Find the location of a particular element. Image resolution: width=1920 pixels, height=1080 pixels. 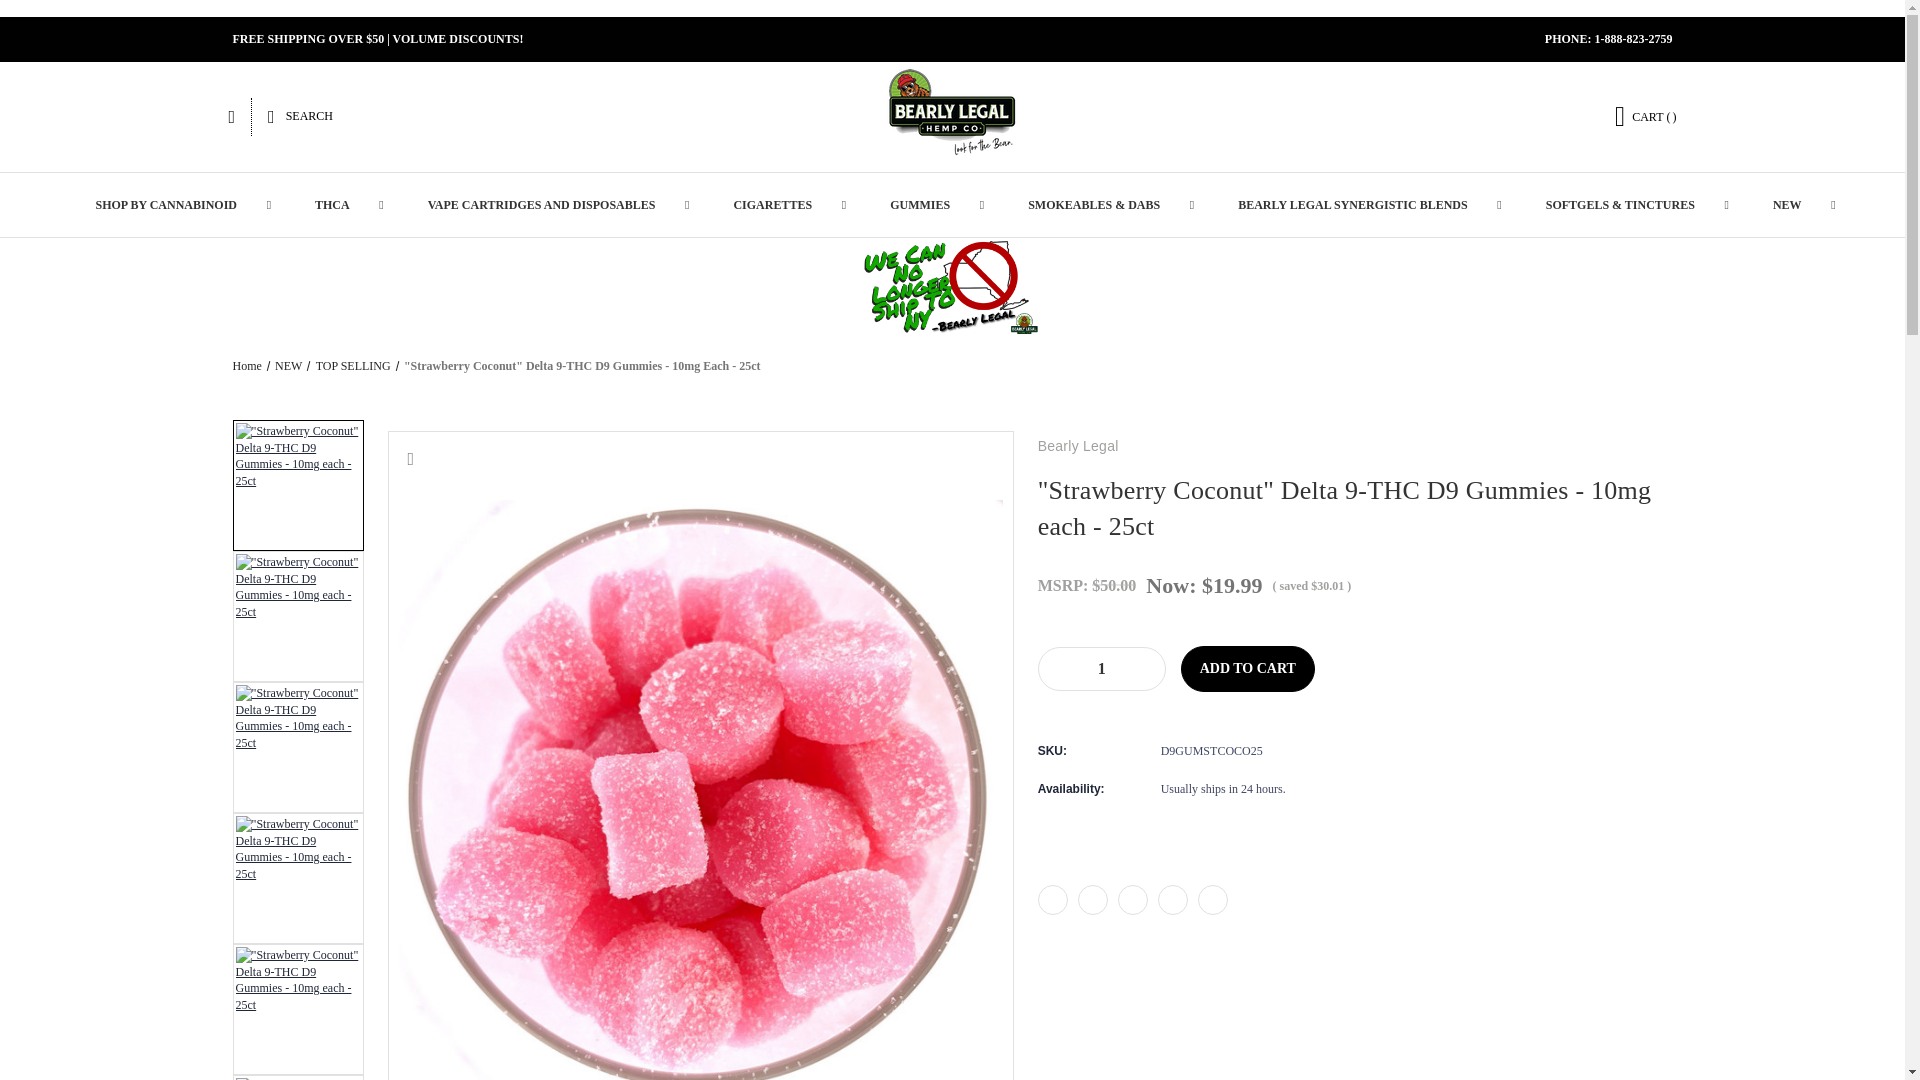

1-888-823-2759 is located at coordinates (1632, 39).